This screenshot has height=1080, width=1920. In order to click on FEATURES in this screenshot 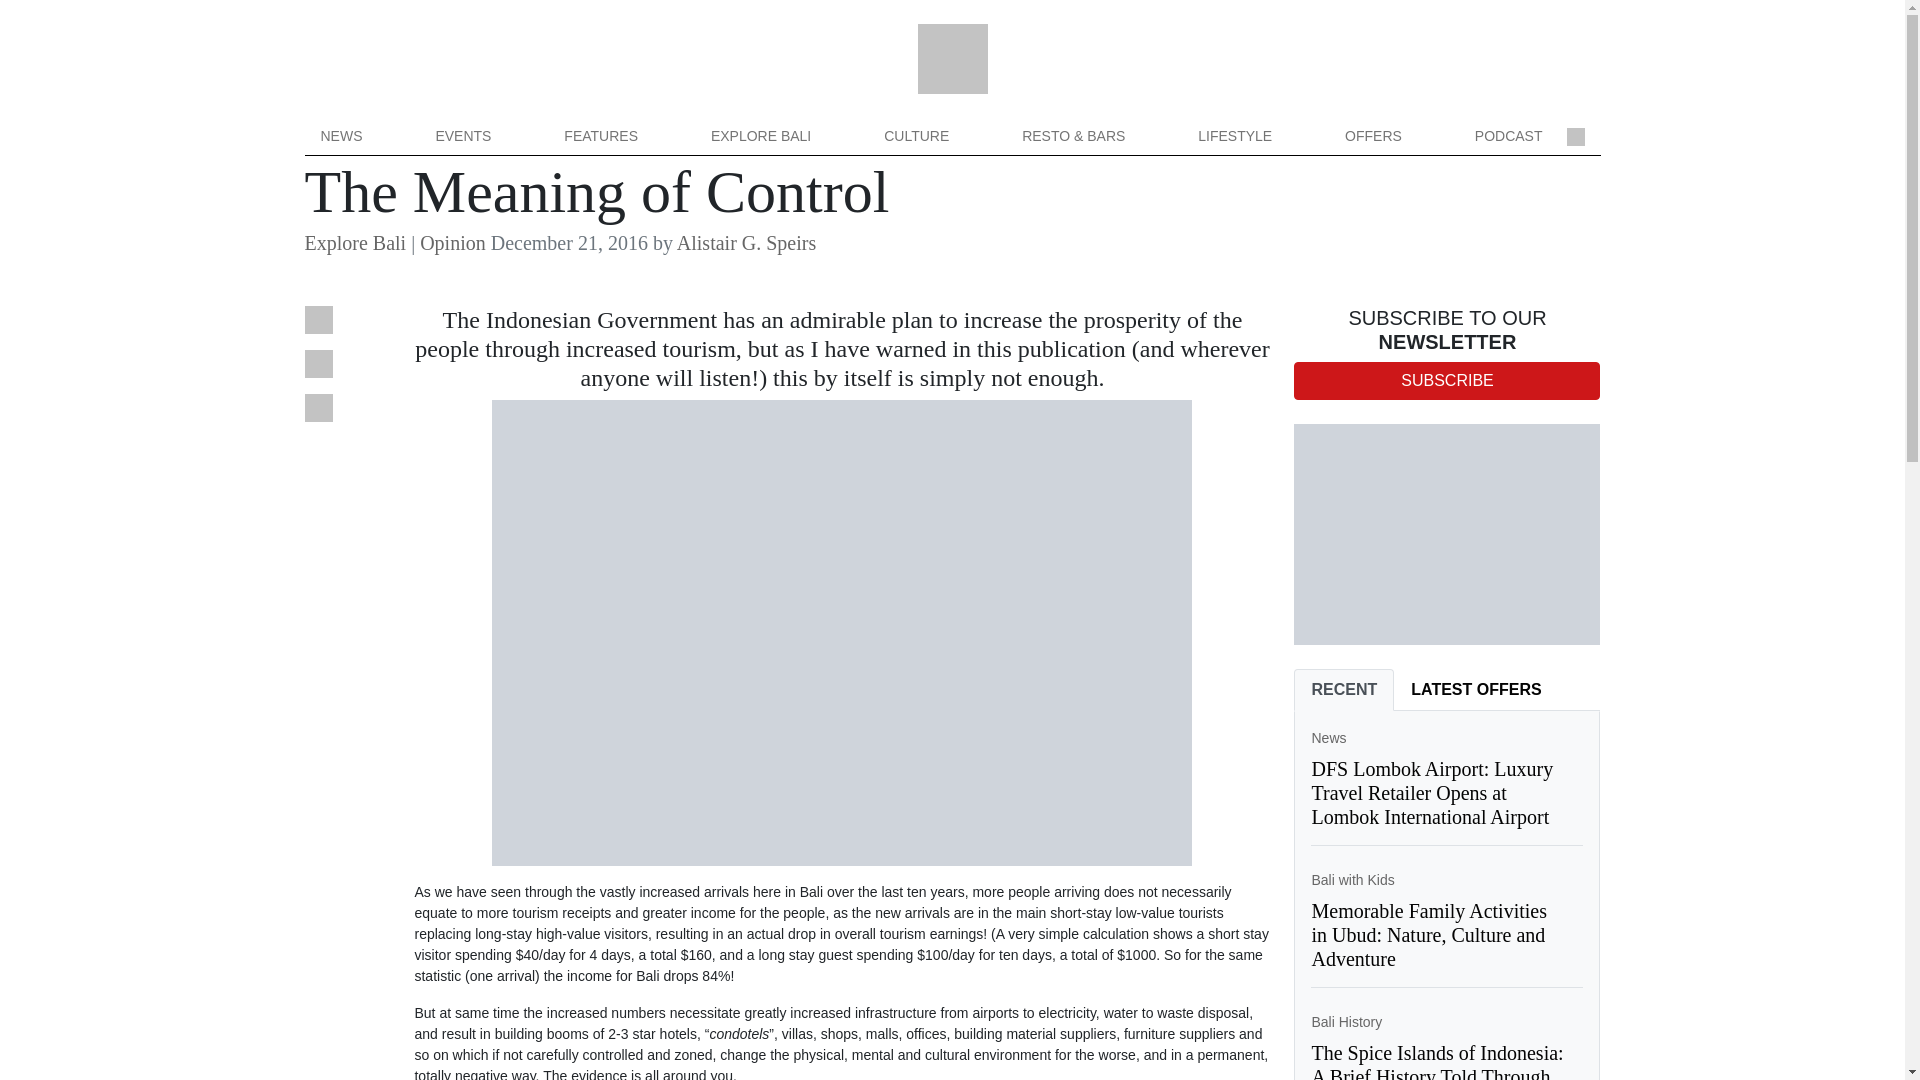, I will do `click(600, 136)`.